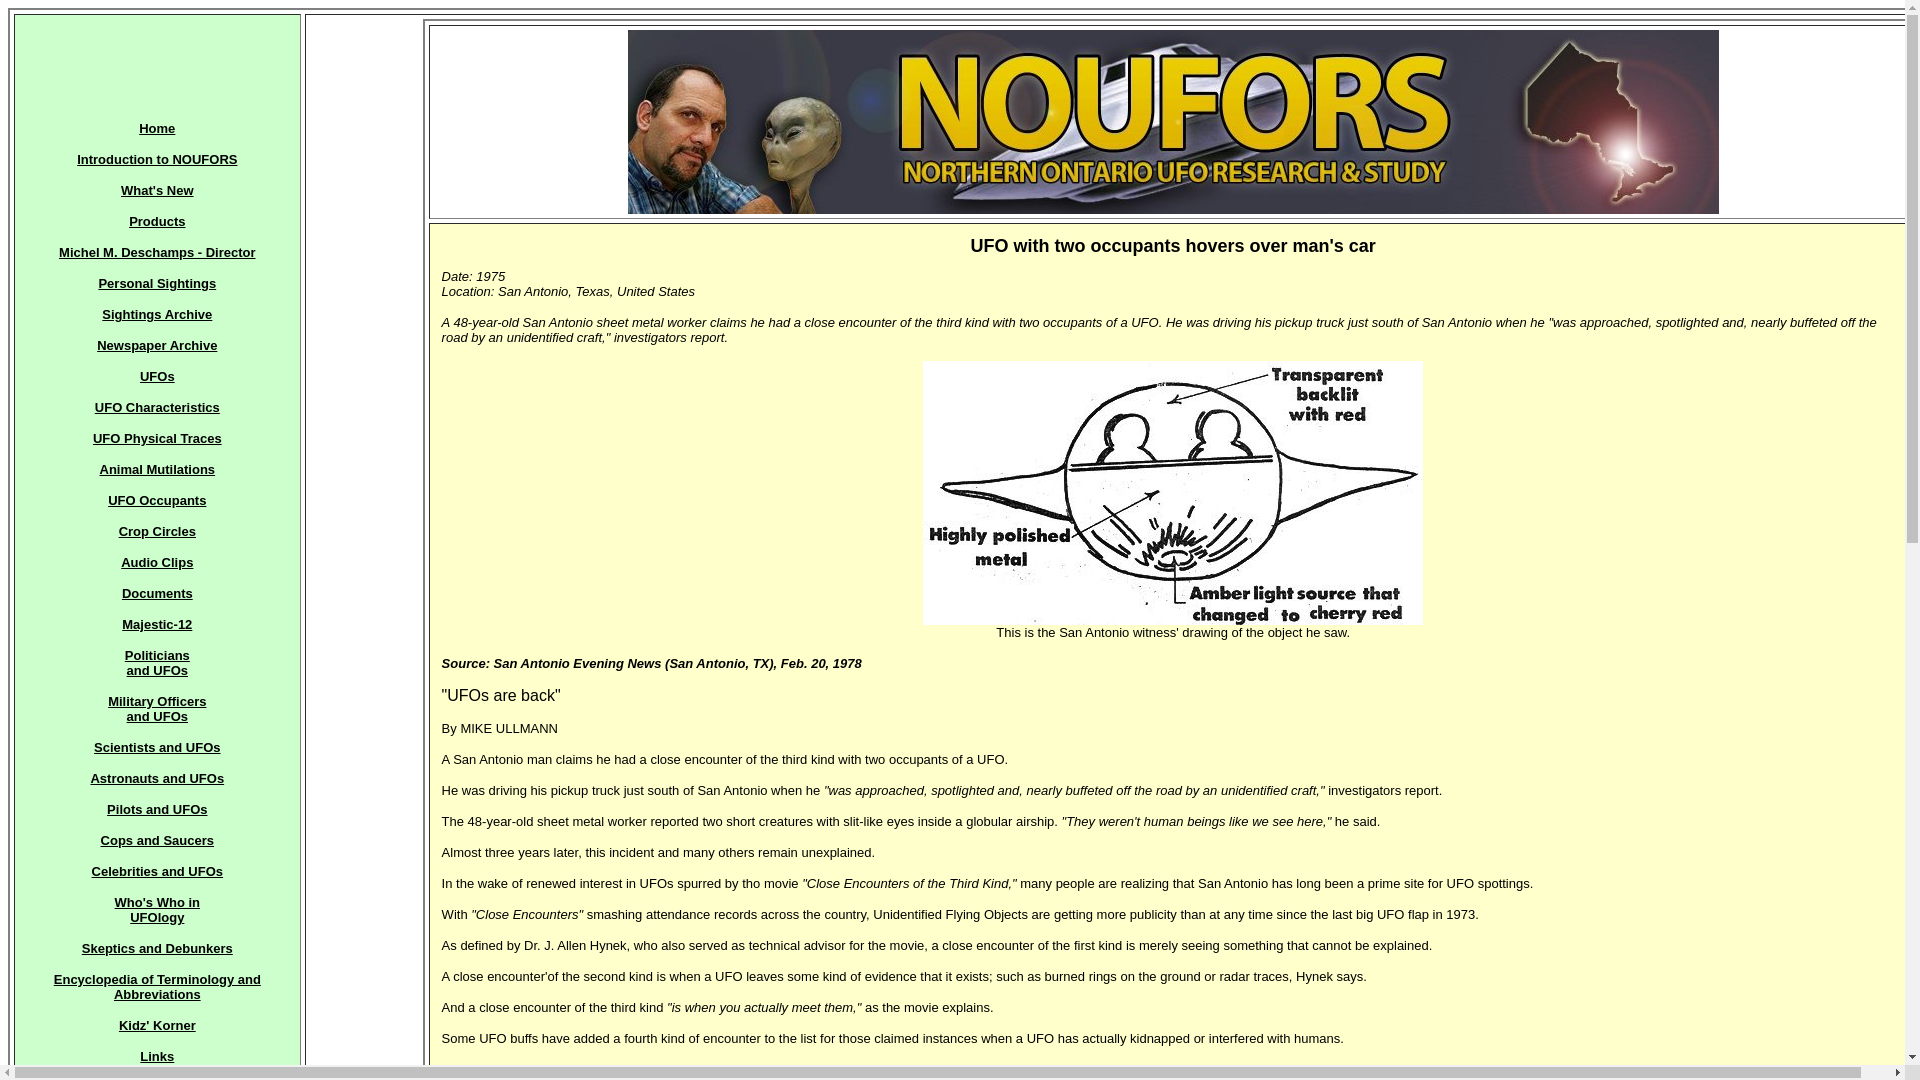 This screenshot has height=1080, width=1920. What do you see at coordinates (157, 1056) in the screenshot?
I see `Links` at bounding box center [157, 1056].